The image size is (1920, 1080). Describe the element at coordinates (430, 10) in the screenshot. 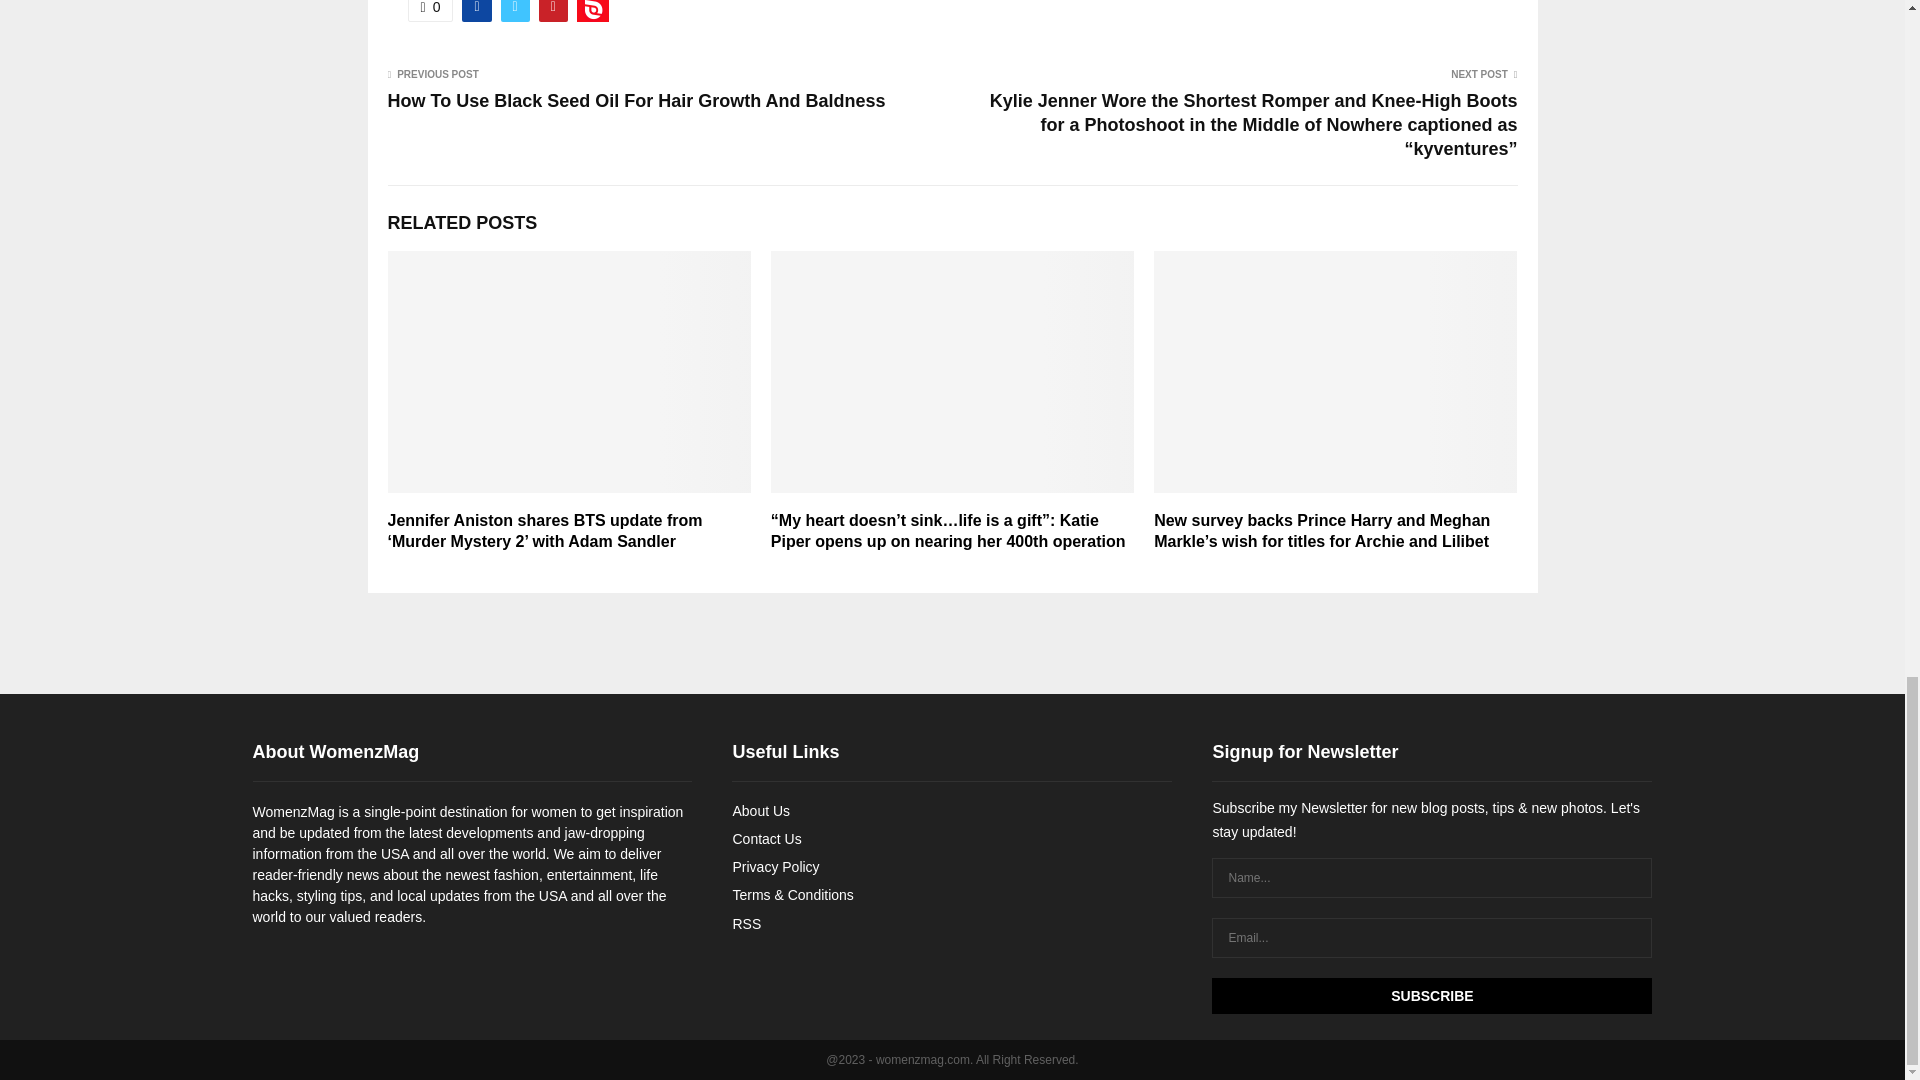

I see `Like` at that location.